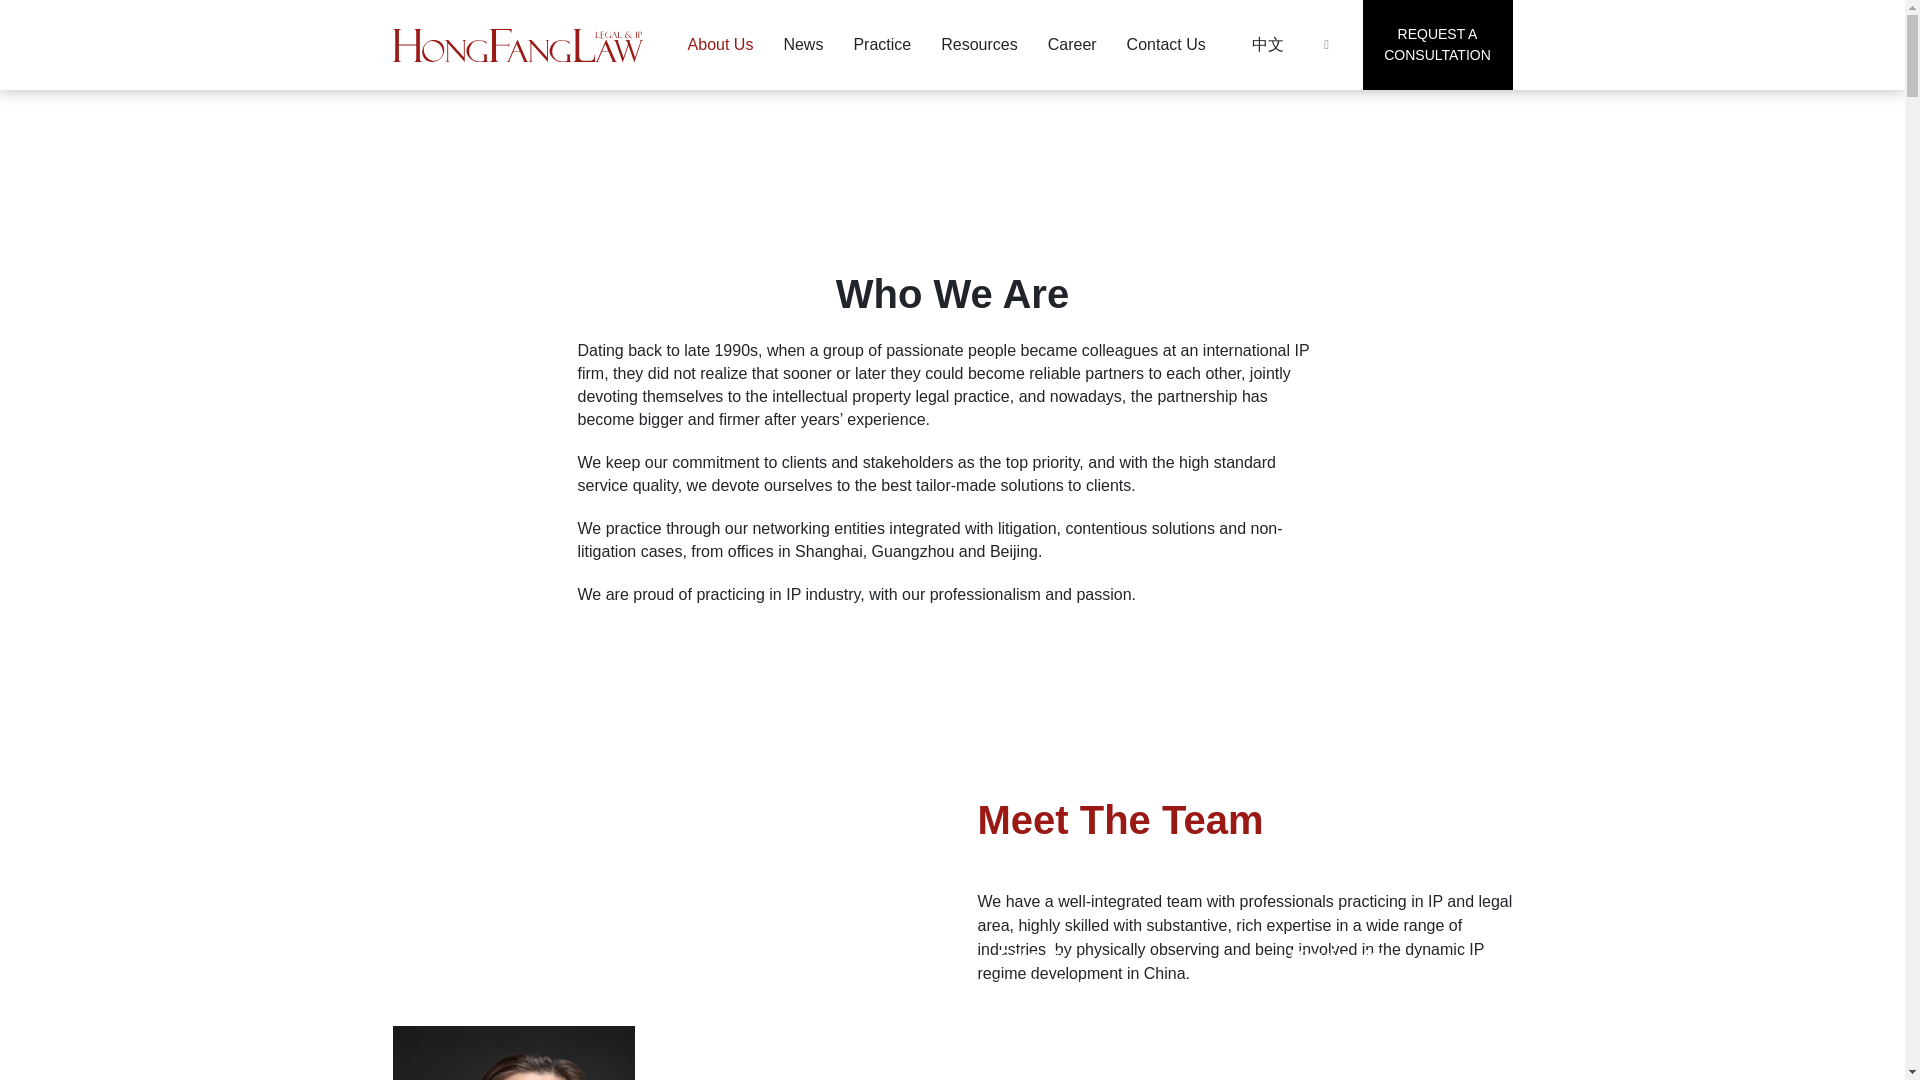 The height and width of the screenshot is (1080, 1920). I want to click on Contact Us, so click(1166, 44).